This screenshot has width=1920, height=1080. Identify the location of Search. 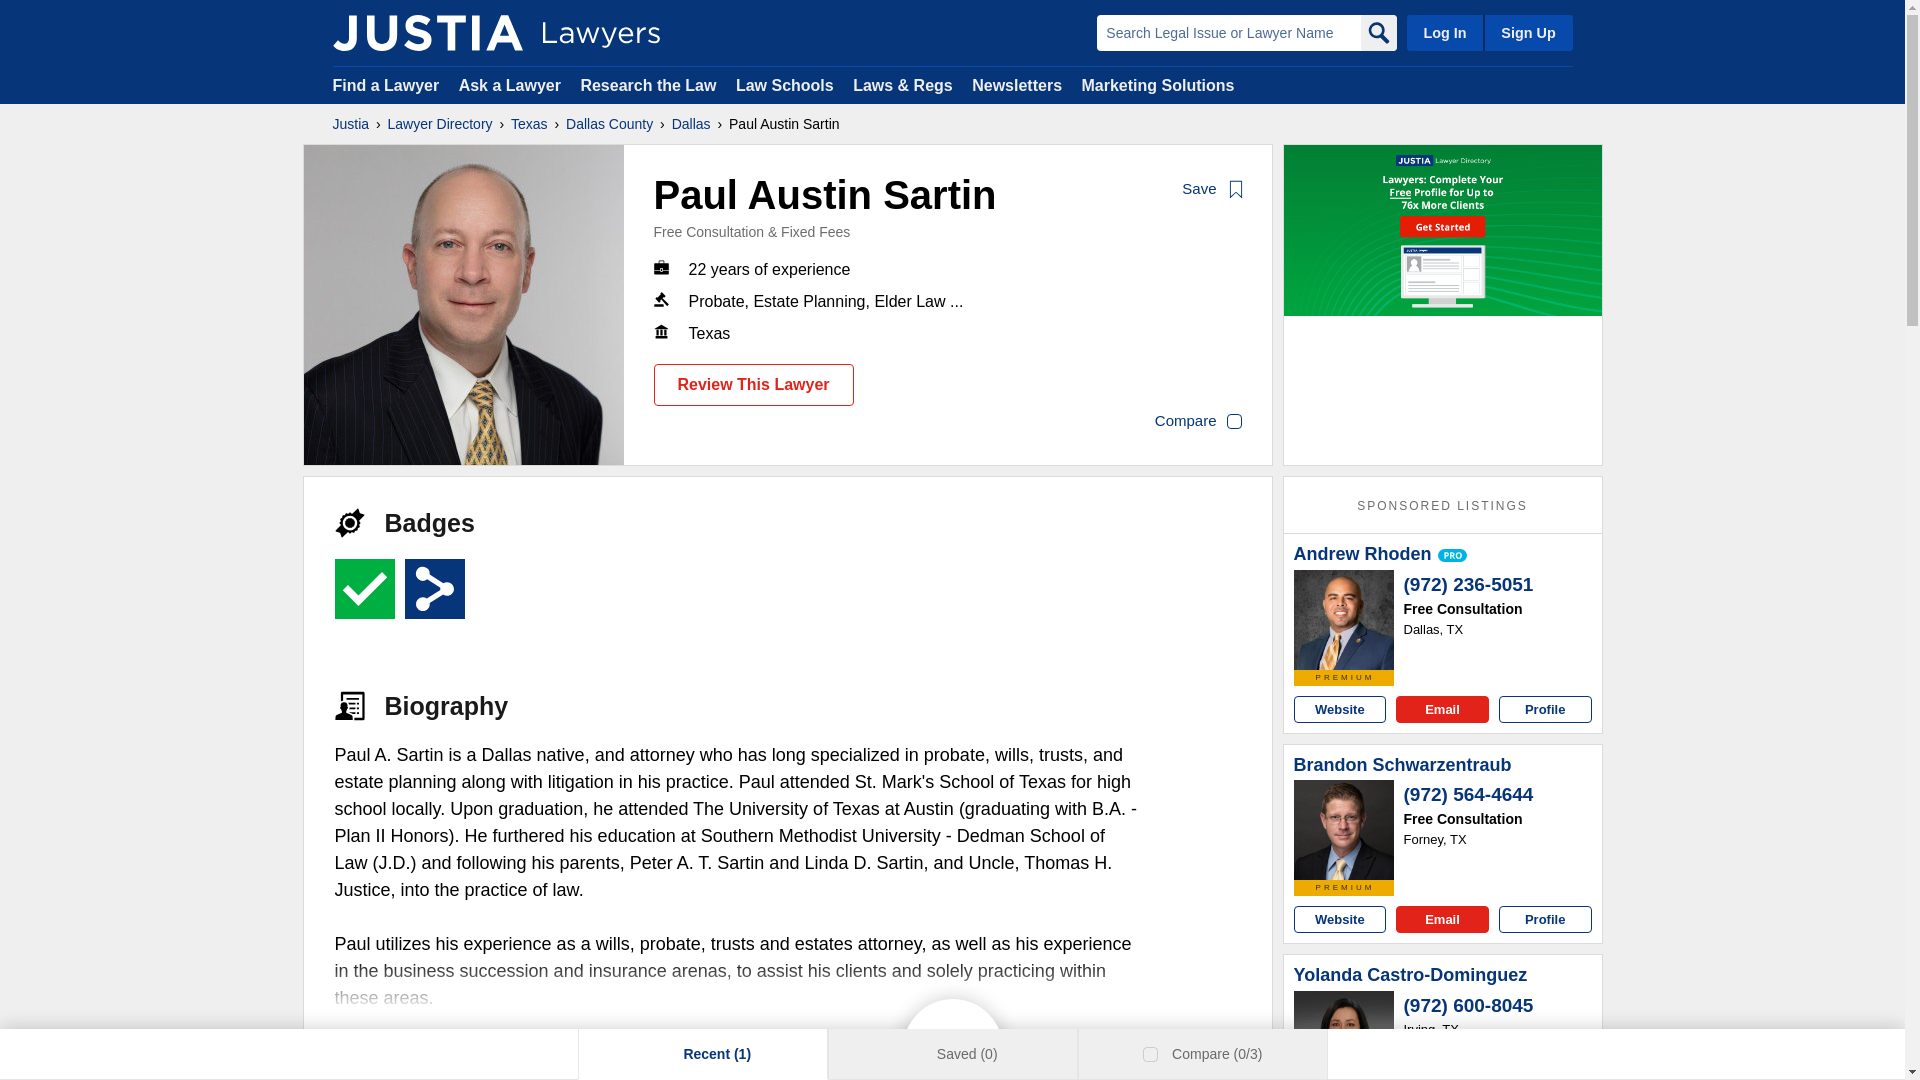
(1377, 32).